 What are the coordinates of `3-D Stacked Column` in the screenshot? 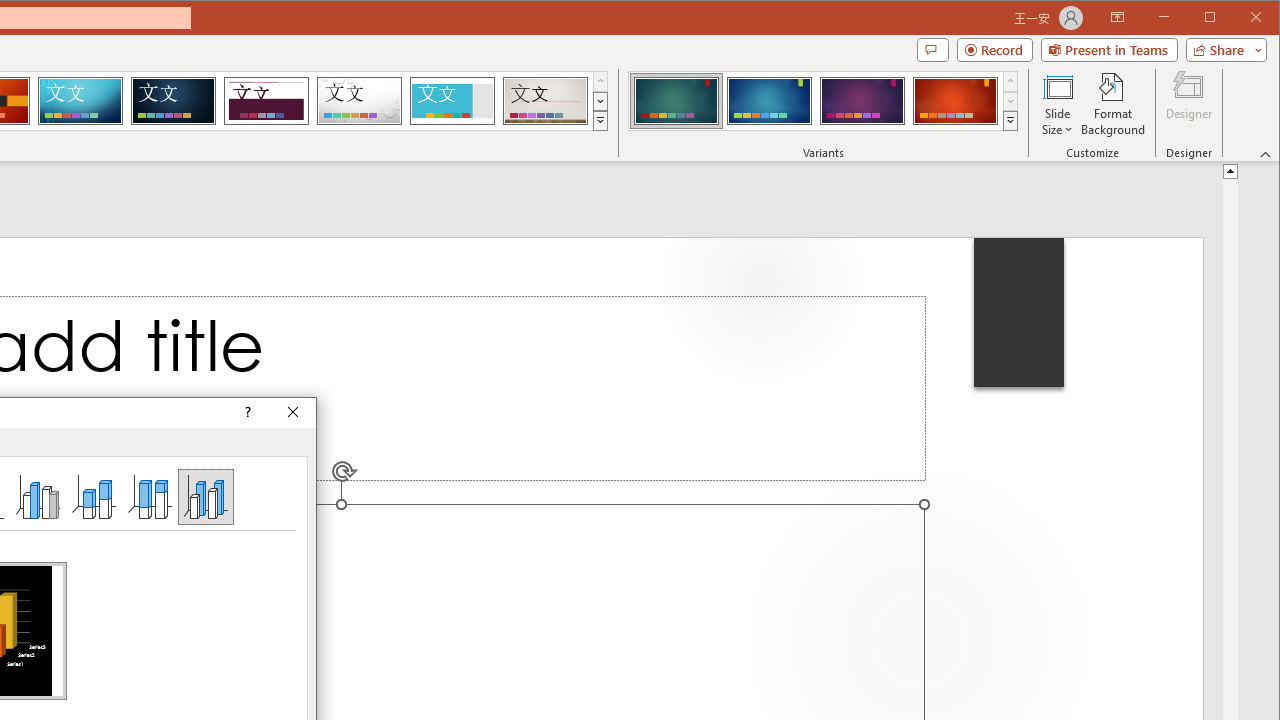 It's located at (94, 496).